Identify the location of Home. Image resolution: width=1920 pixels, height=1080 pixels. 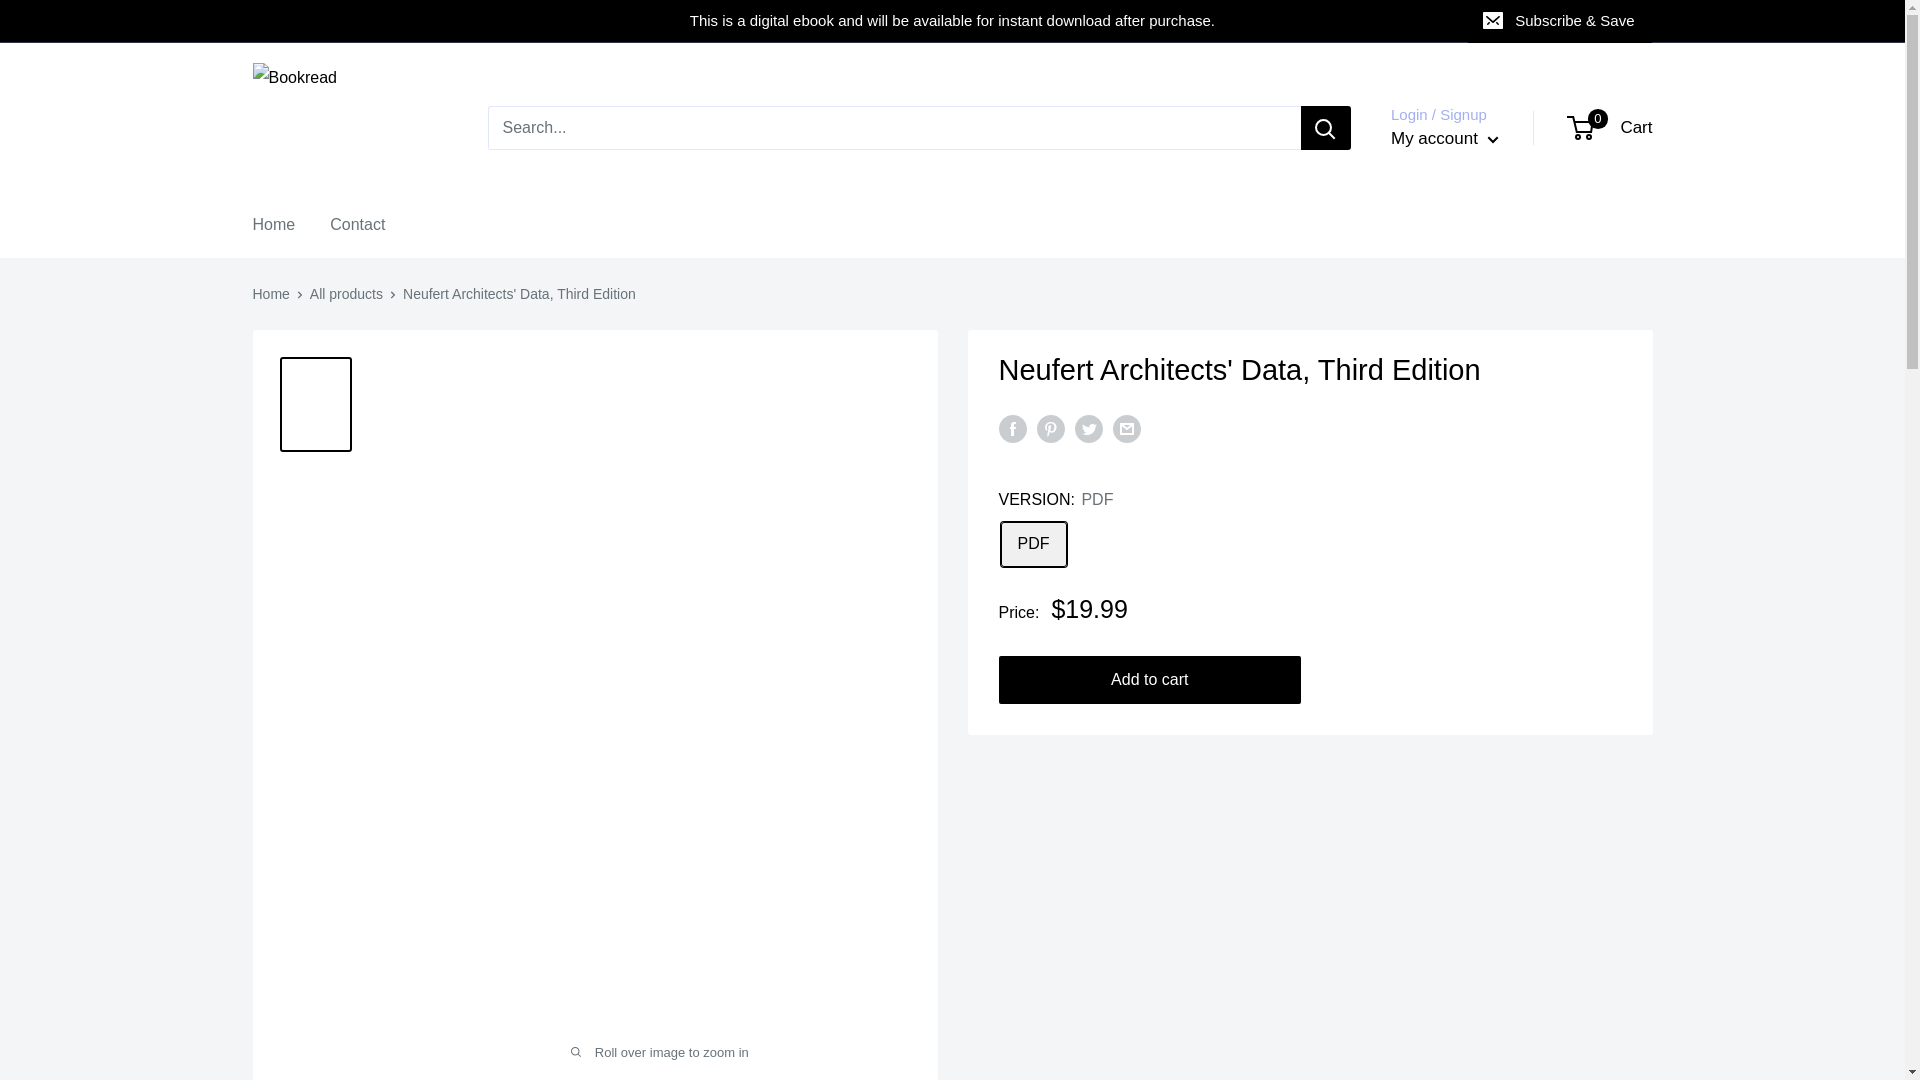
(270, 294).